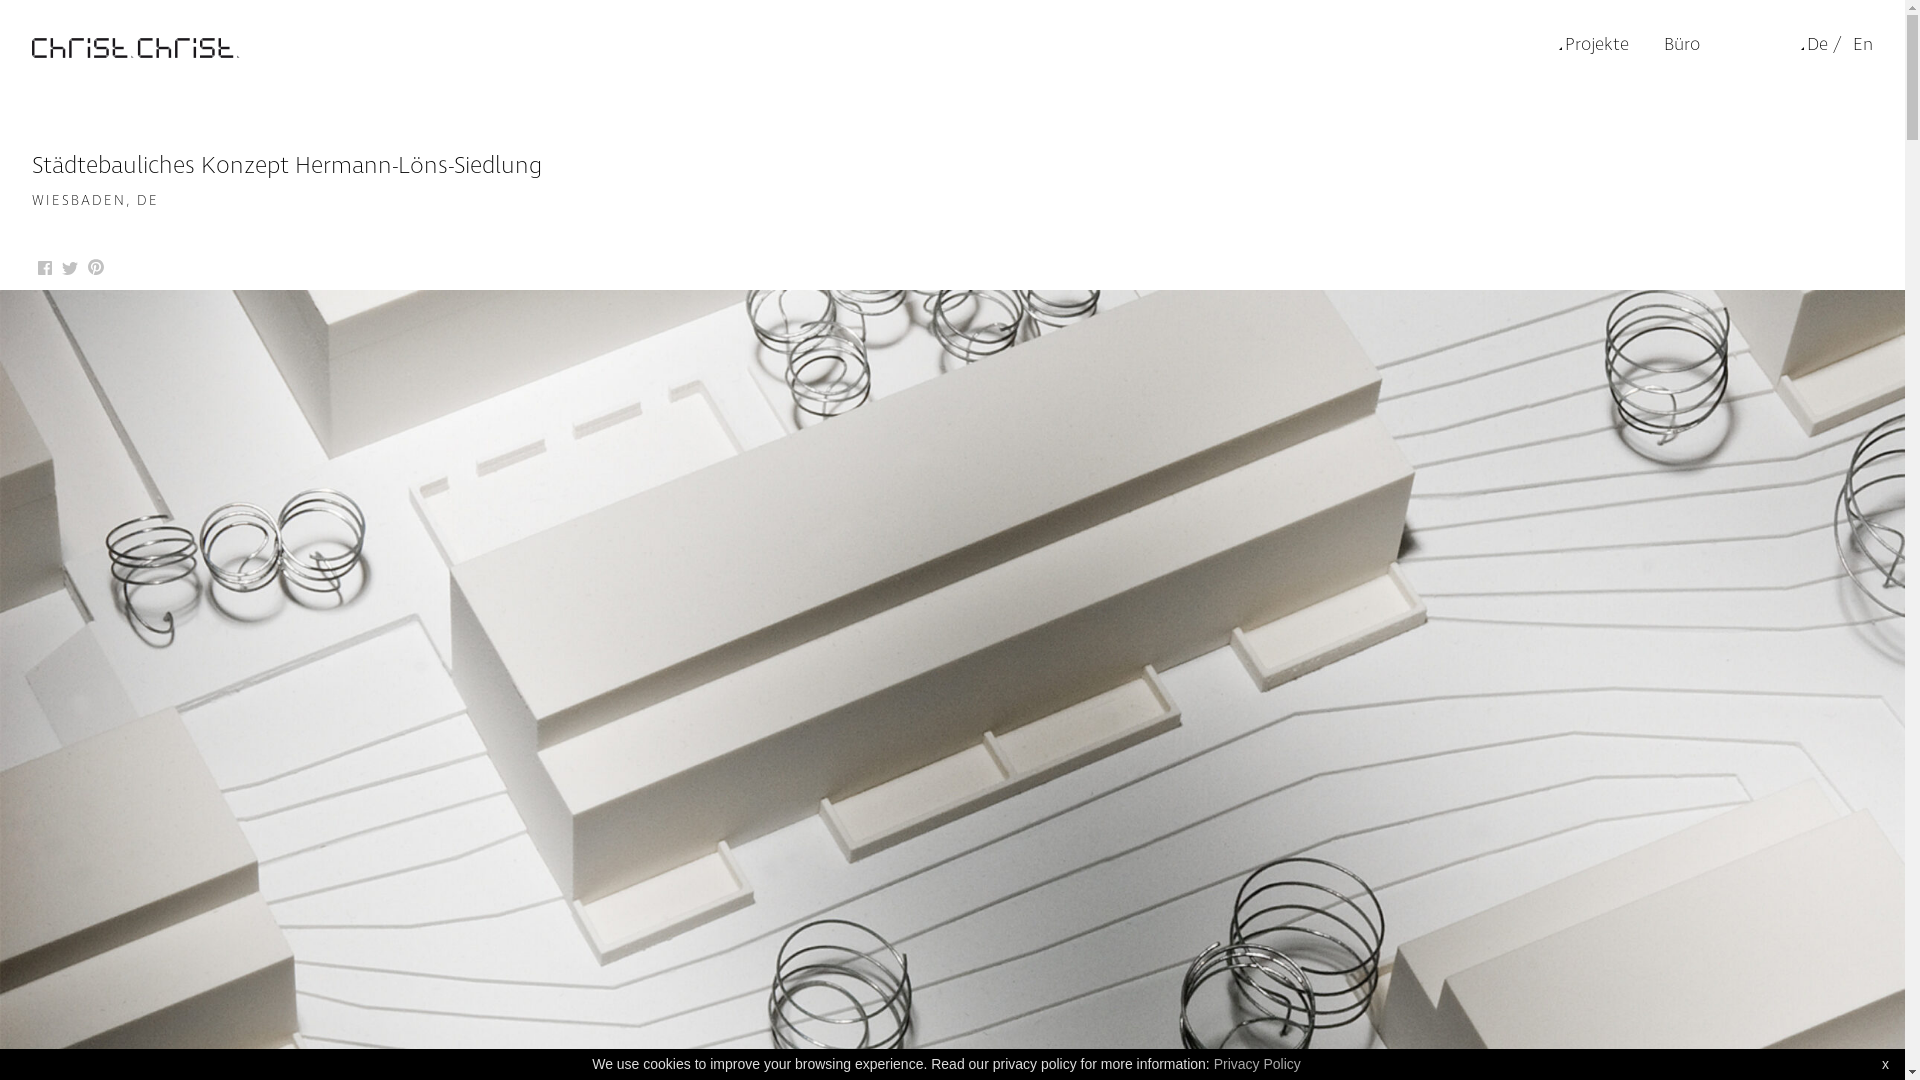  I want to click on Privacy Policy, so click(1258, 1064).